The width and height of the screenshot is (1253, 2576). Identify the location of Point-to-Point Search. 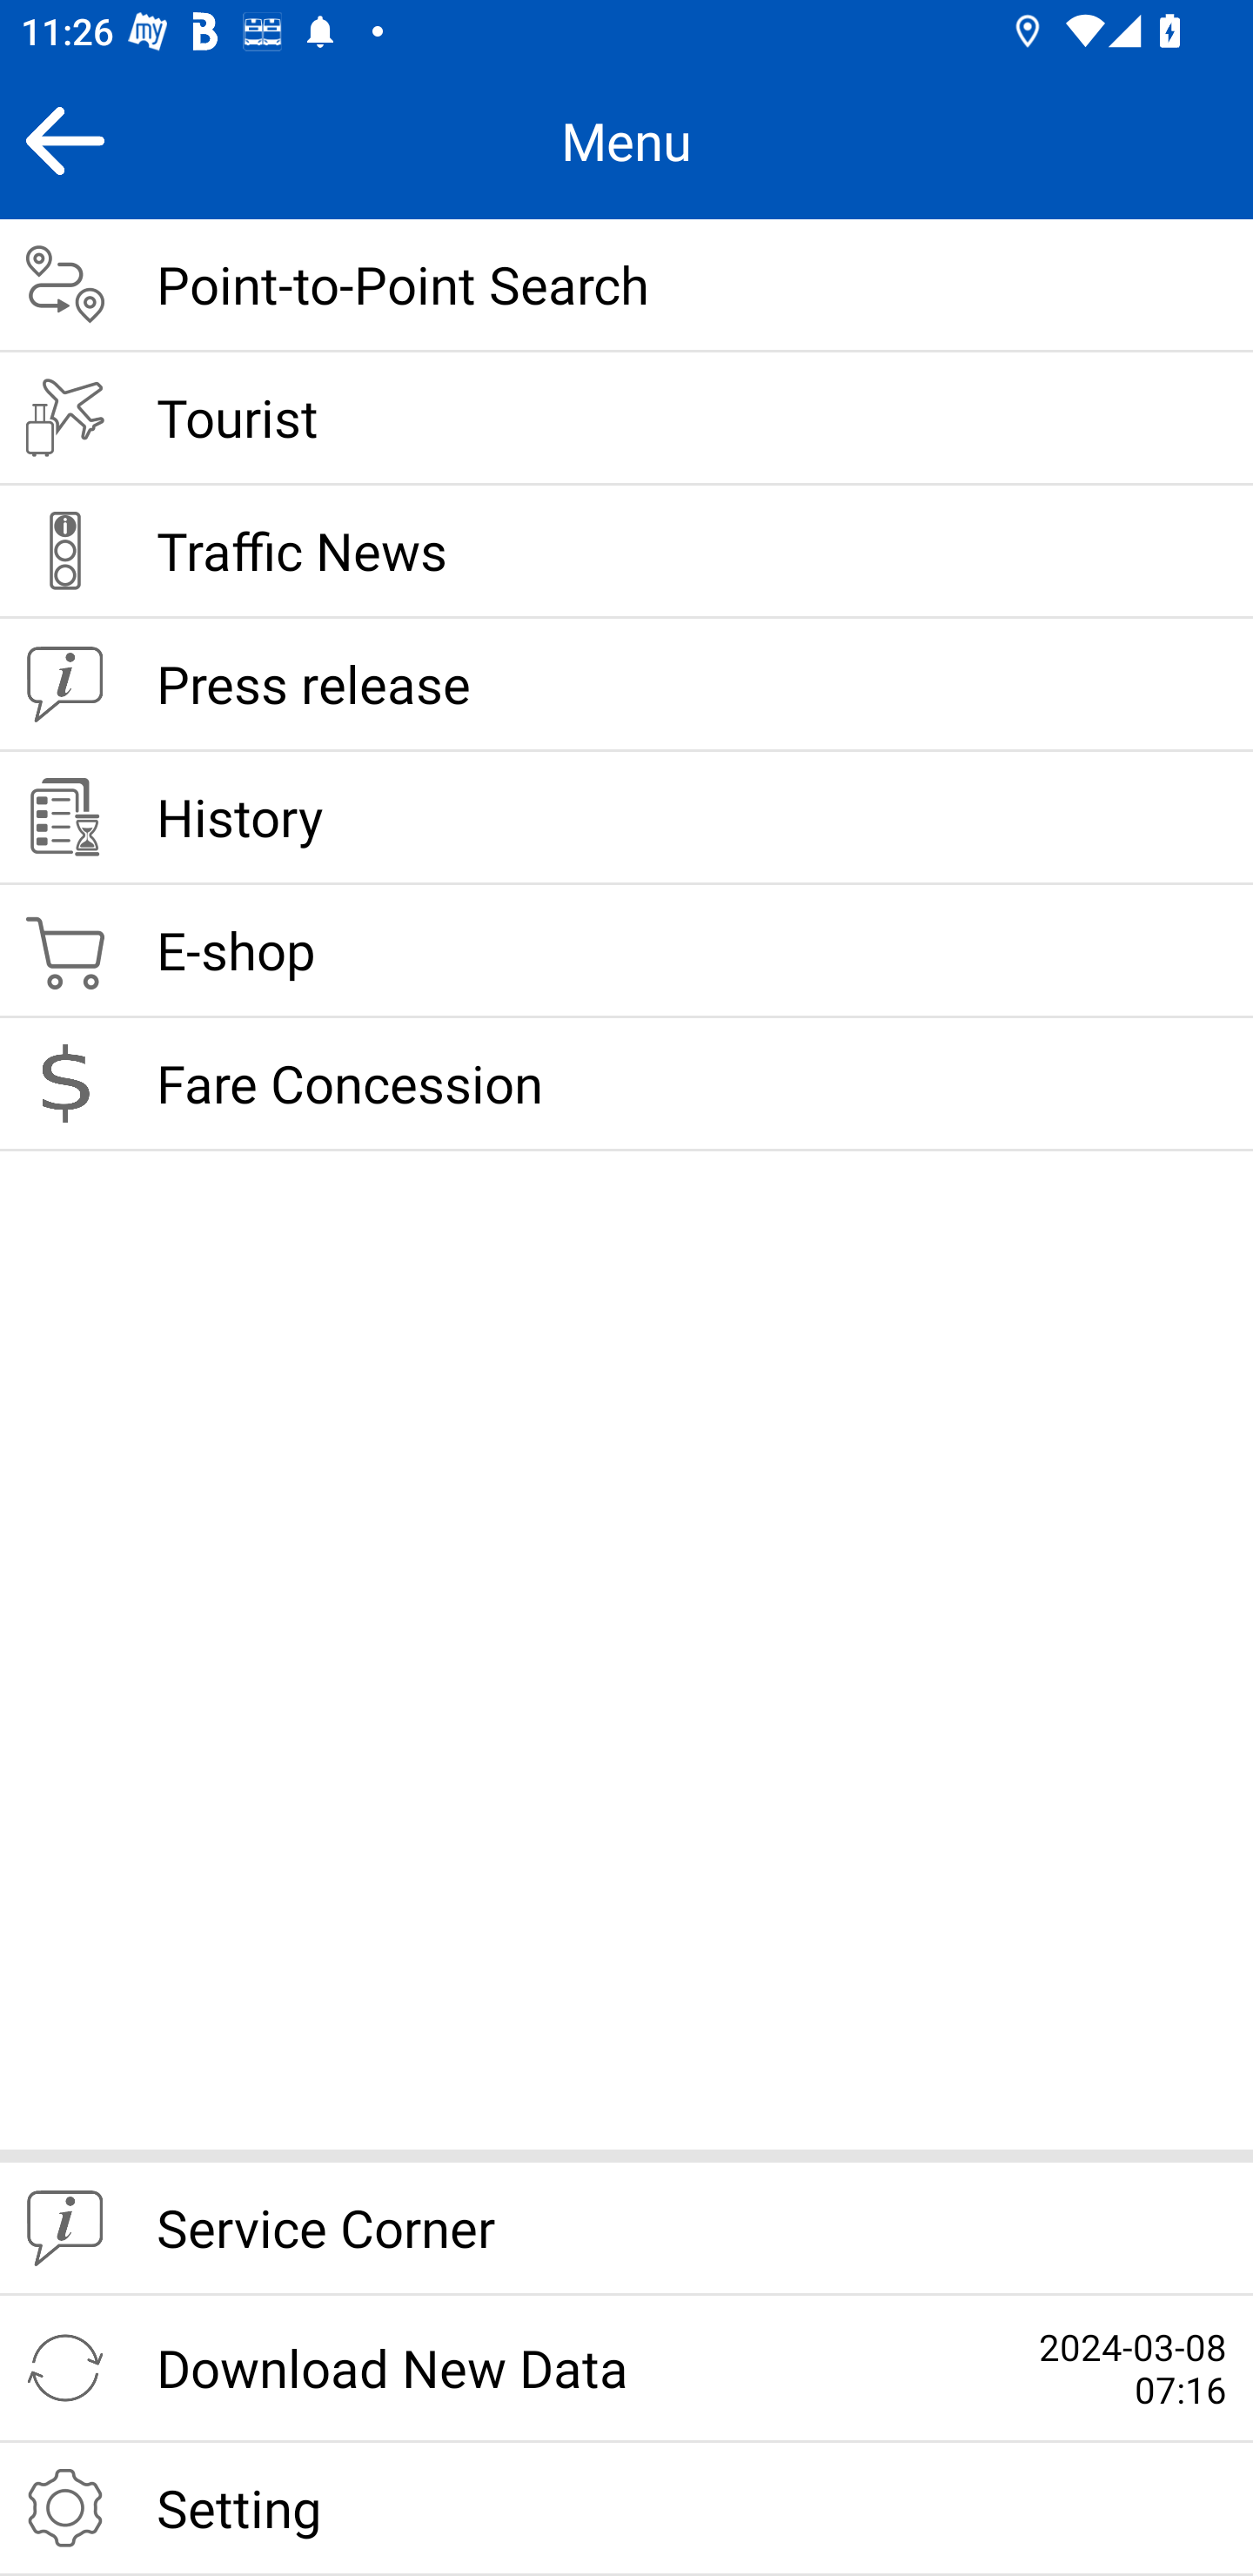
(626, 285).